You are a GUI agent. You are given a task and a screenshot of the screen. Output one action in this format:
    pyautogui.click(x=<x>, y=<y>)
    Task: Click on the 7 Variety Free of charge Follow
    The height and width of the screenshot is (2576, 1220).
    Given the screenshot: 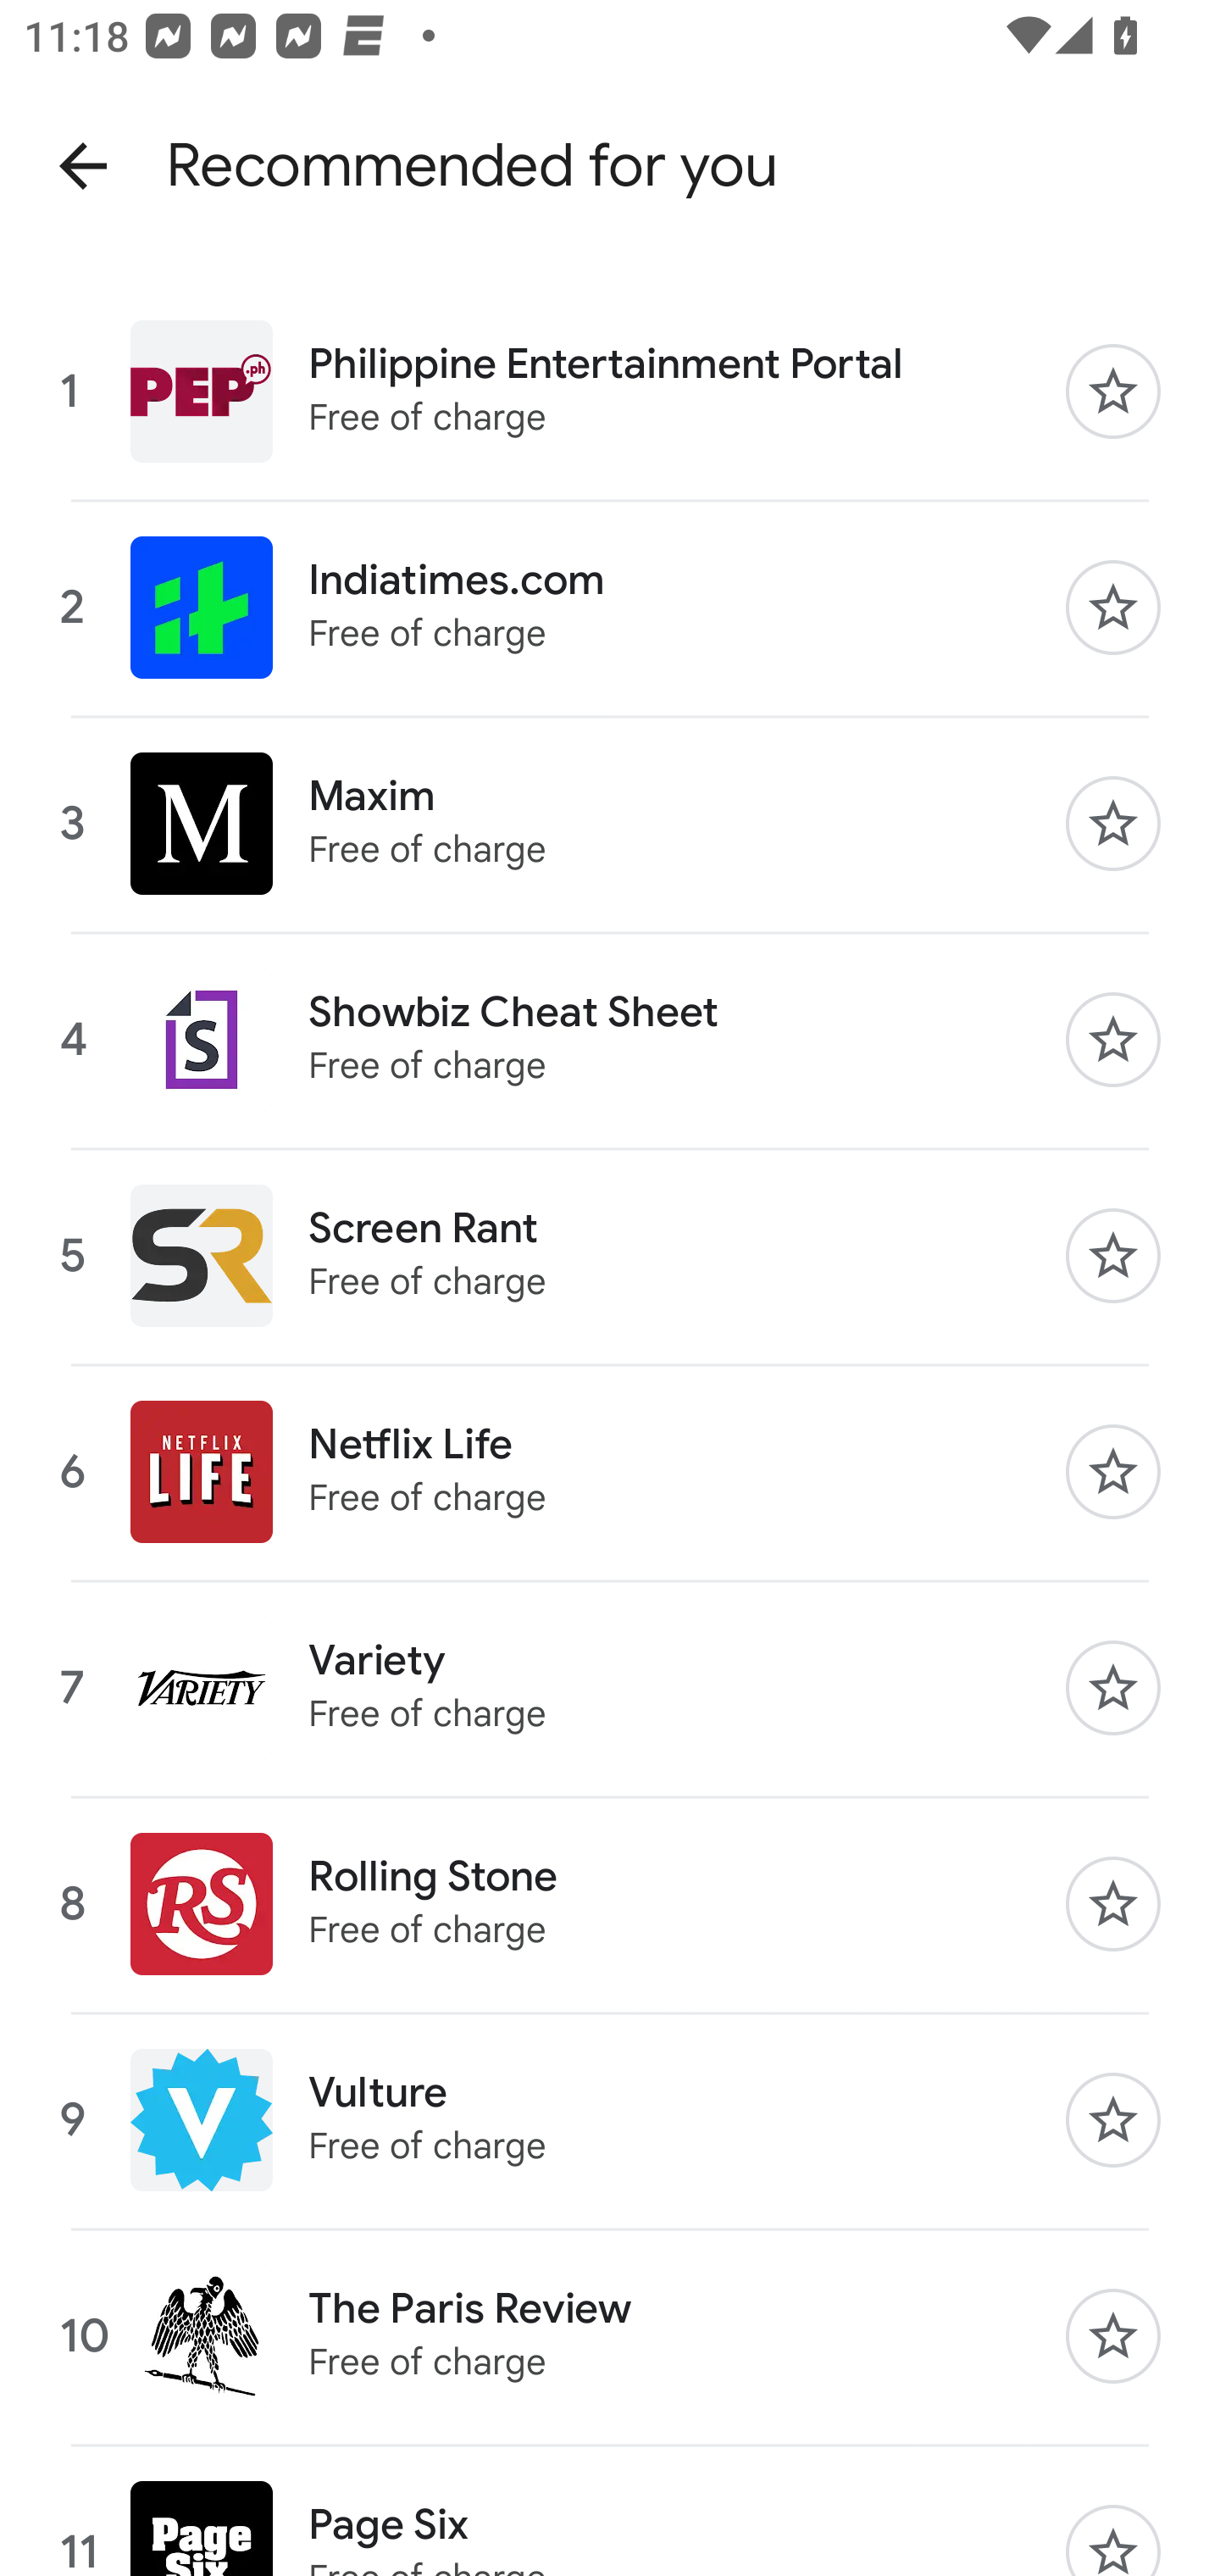 What is the action you would take?
    pyautogui.click(x=610, y=1688)
    